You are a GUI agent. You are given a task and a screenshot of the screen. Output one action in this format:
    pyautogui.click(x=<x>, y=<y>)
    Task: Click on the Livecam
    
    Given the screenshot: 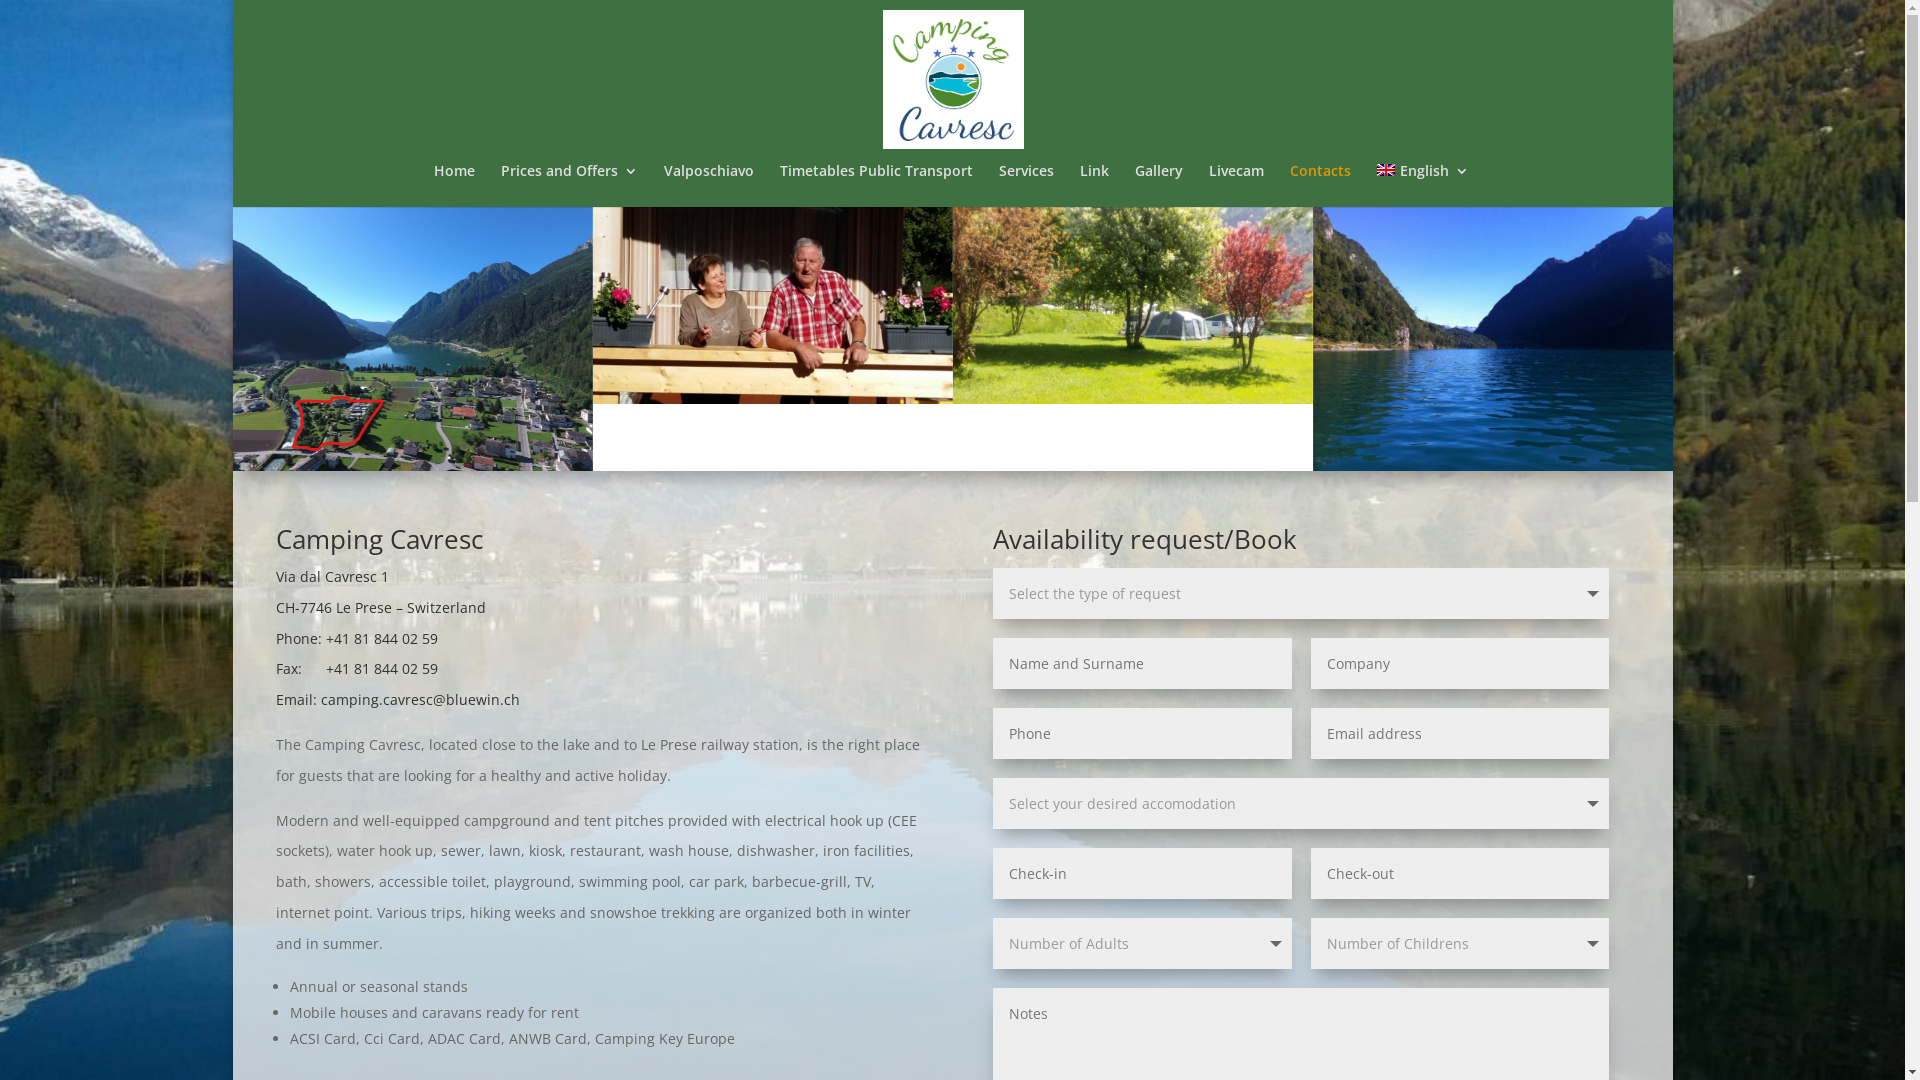 What is the action you would take?
    pyautogui.click(x=1236, y=186)
    